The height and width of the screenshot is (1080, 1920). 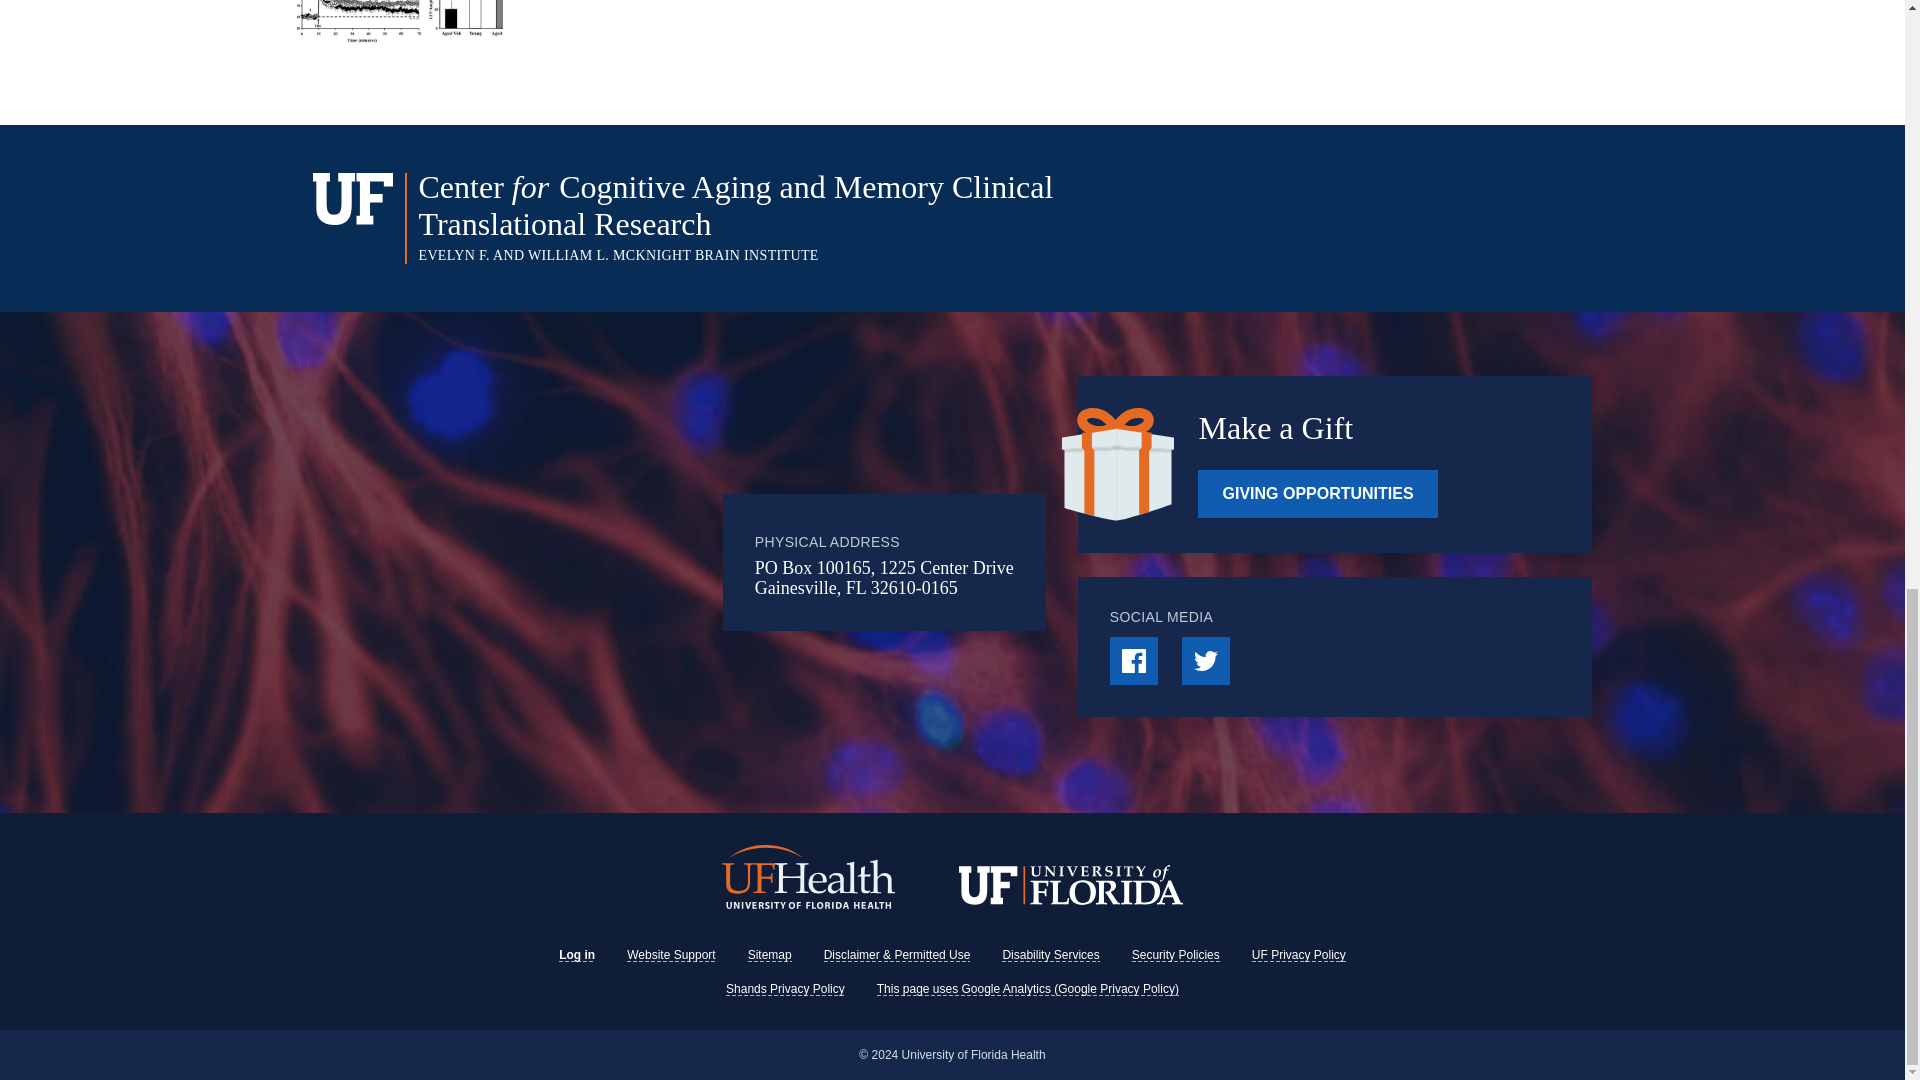 What do you see at coordinates (1176, 955) in the screenshot?
I see `Security Policies` at bounding box center [1176, 955].